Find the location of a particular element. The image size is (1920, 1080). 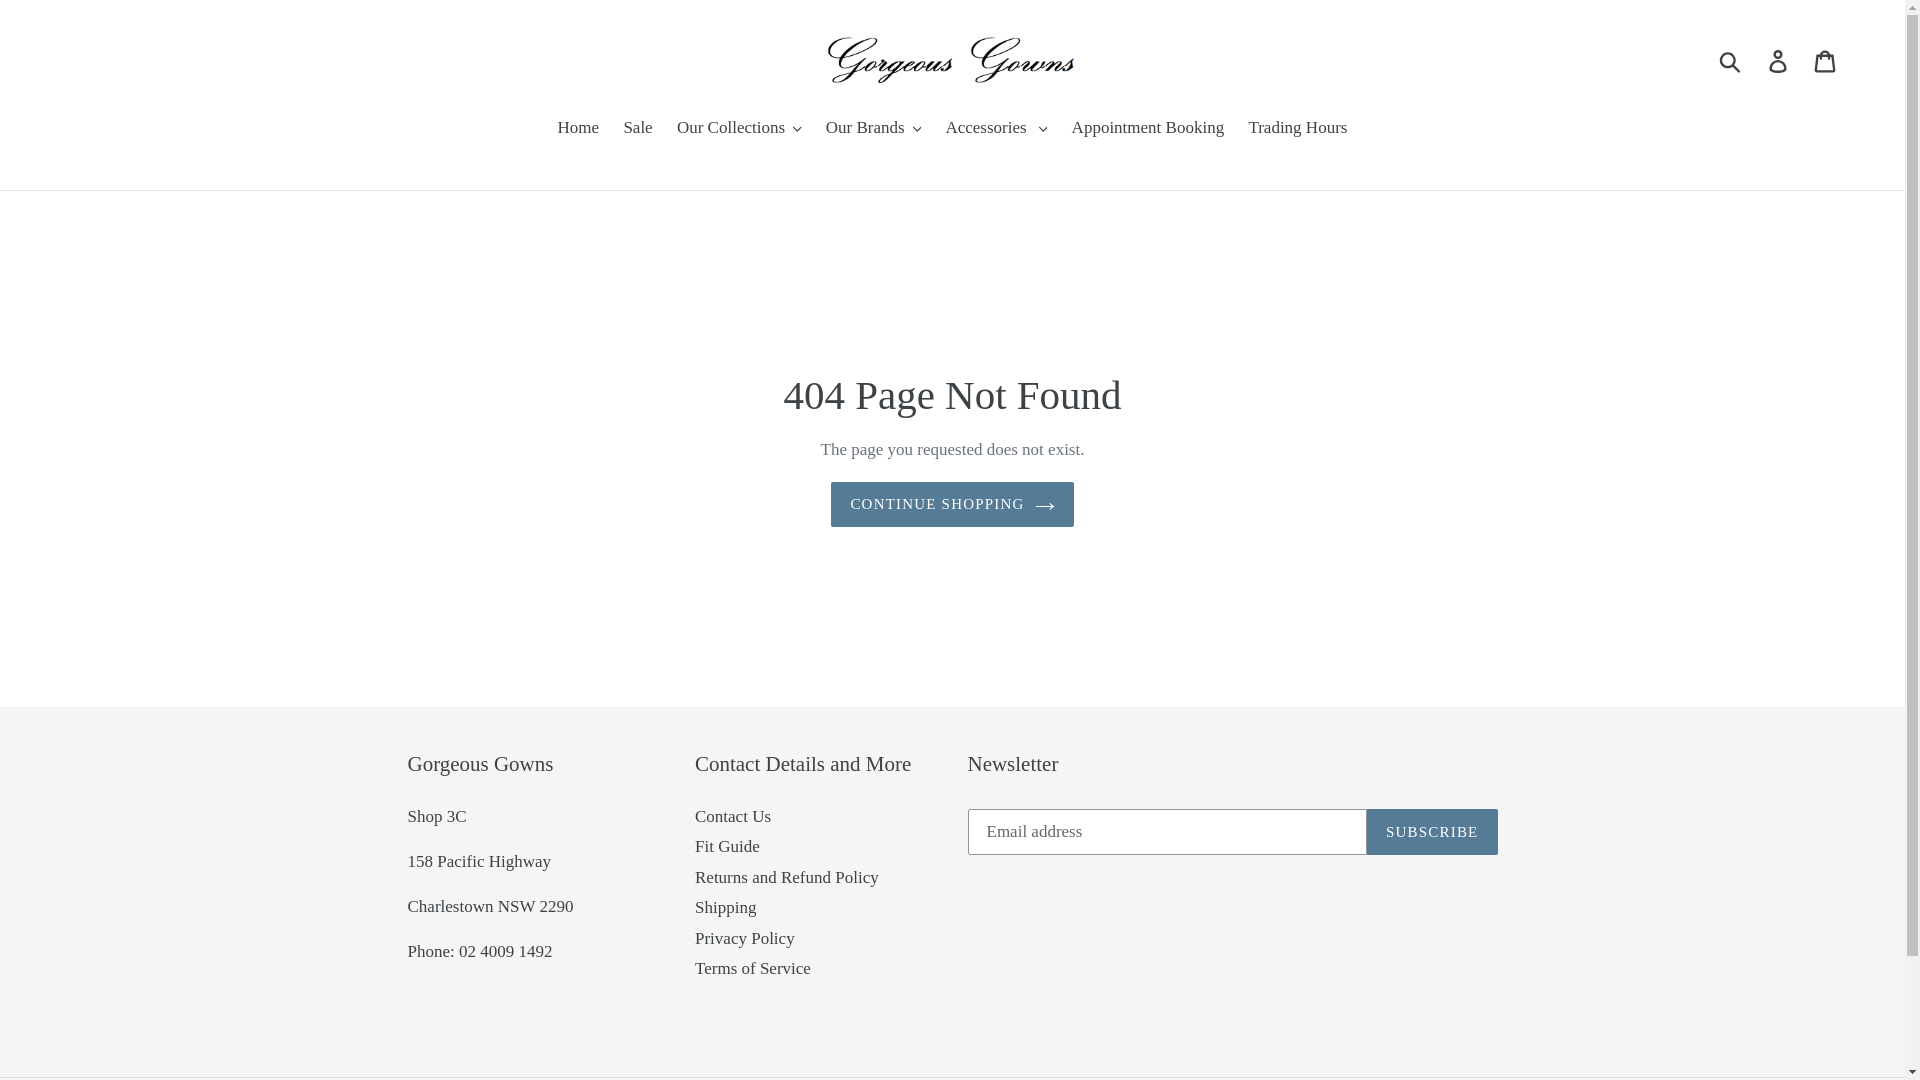

SUBSCRIBE is located at coordinates (1432, 833).